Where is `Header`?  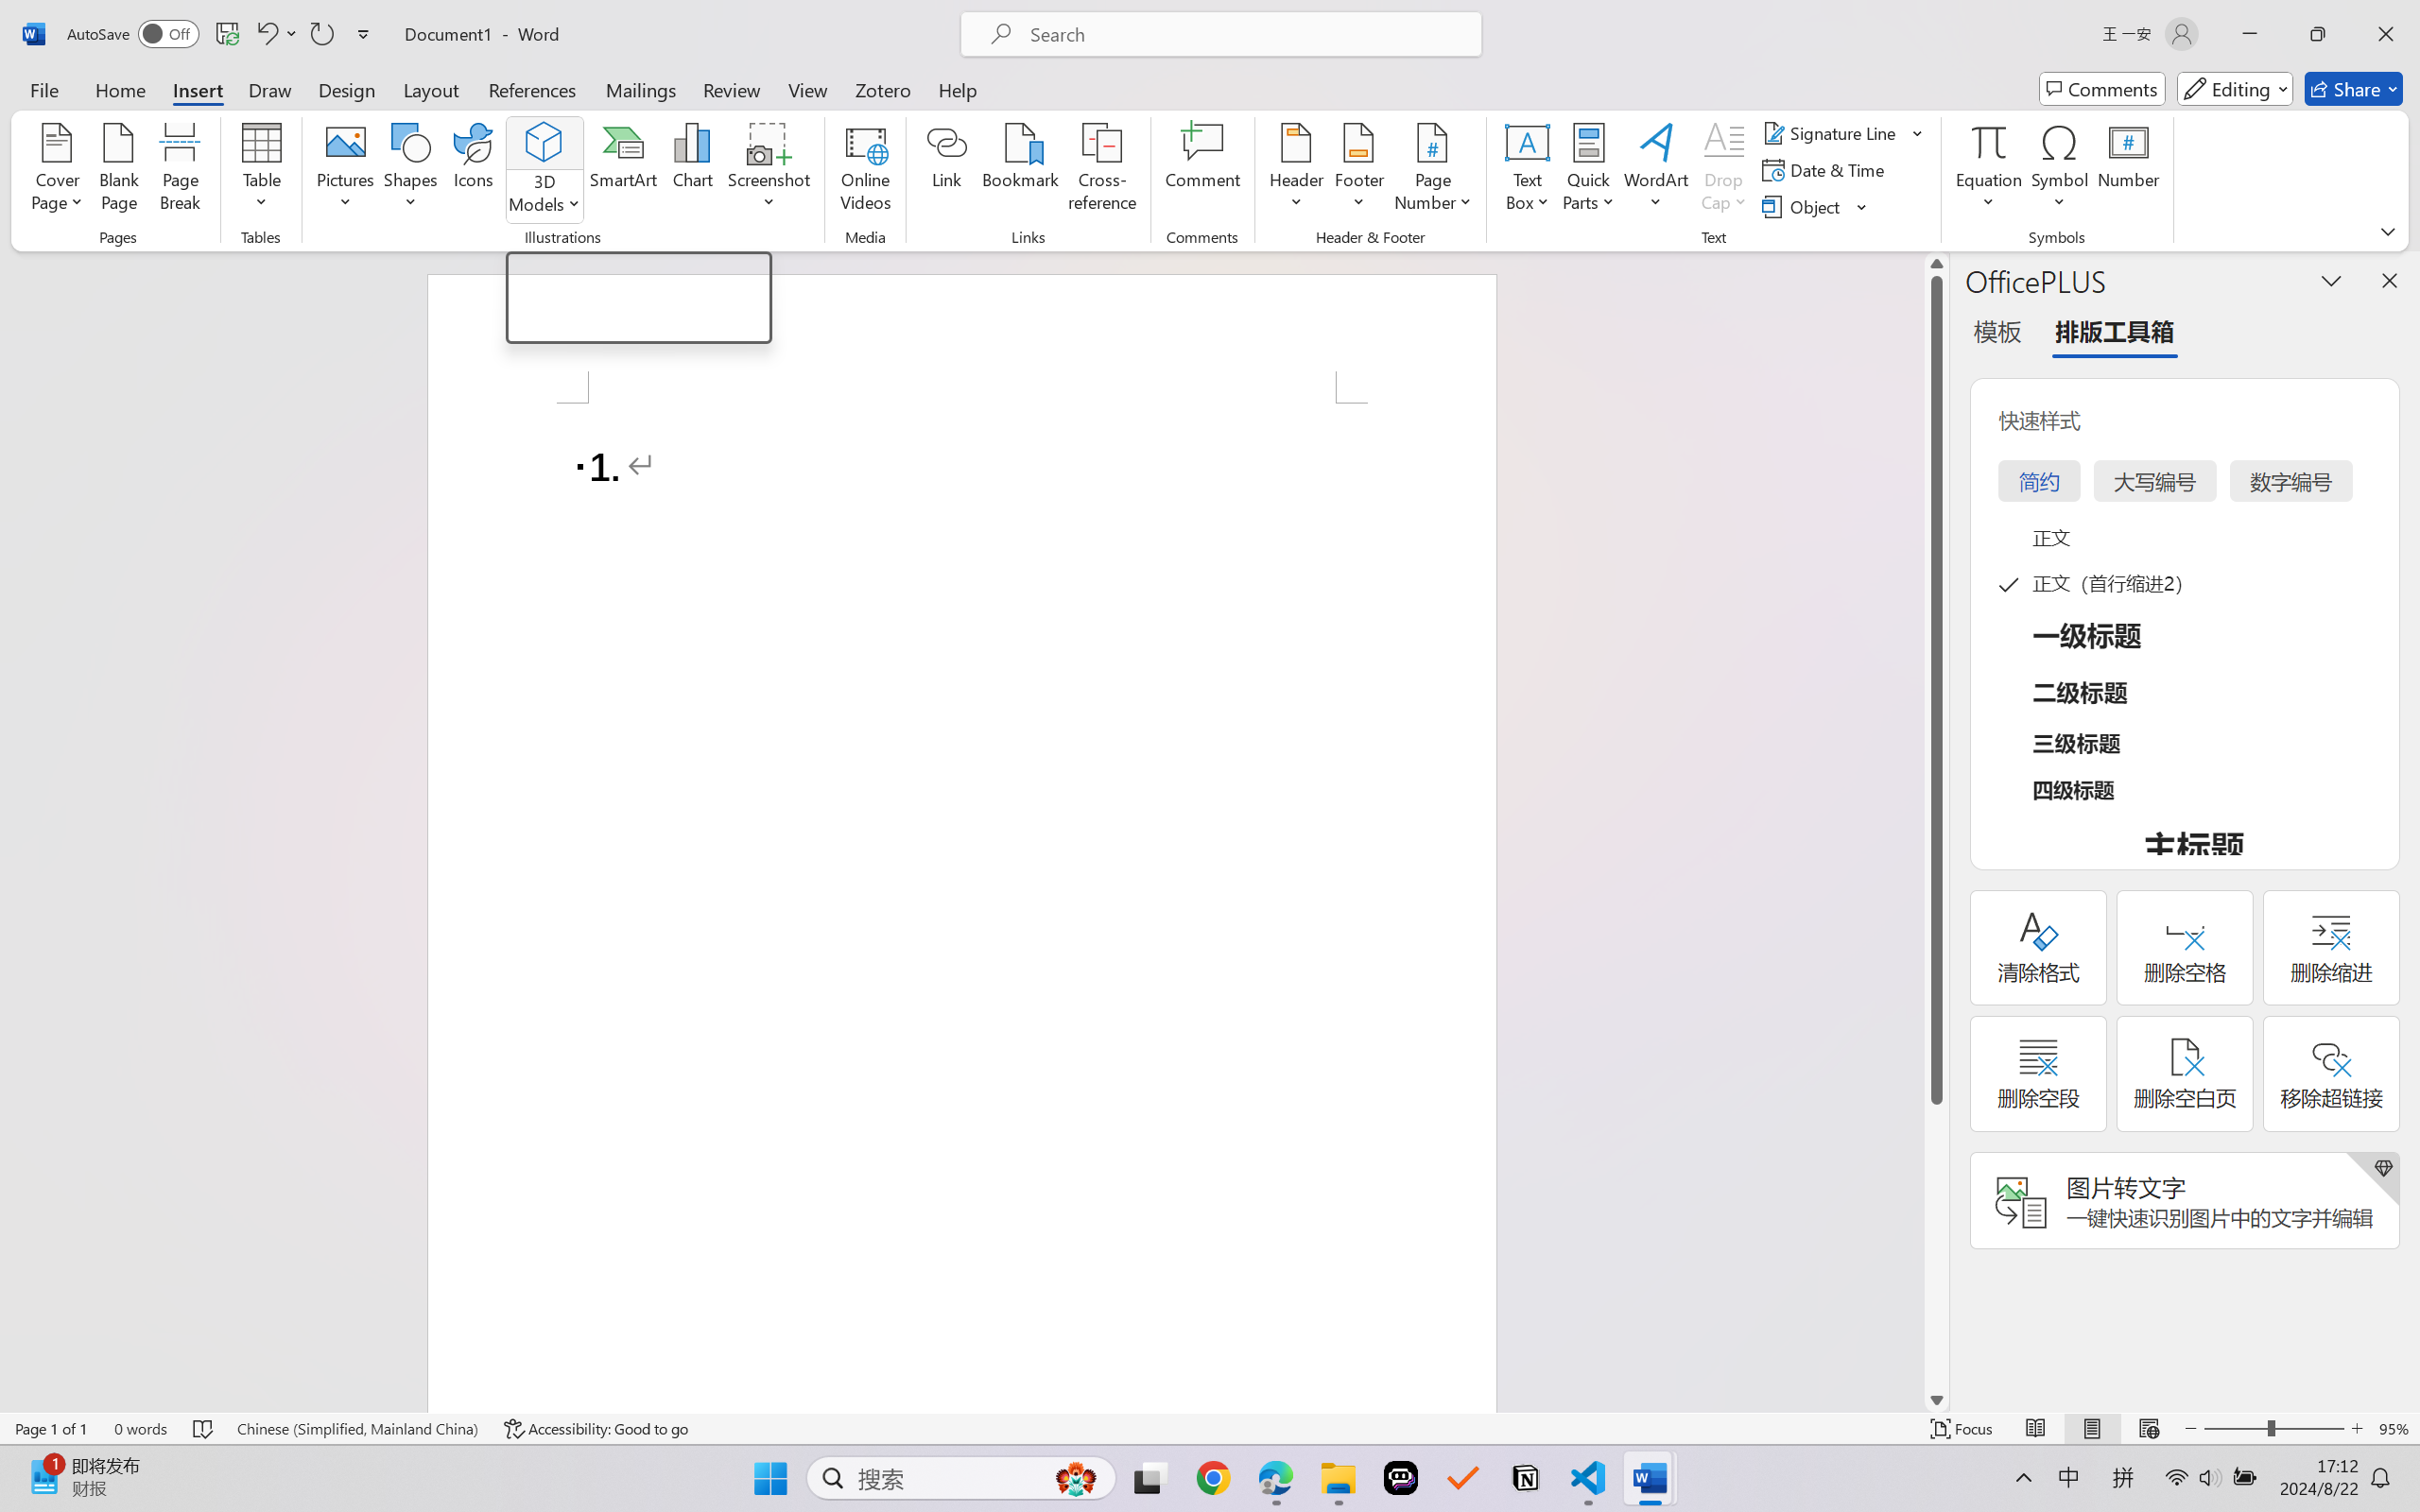
Header is located at coordinates (1295, 170).